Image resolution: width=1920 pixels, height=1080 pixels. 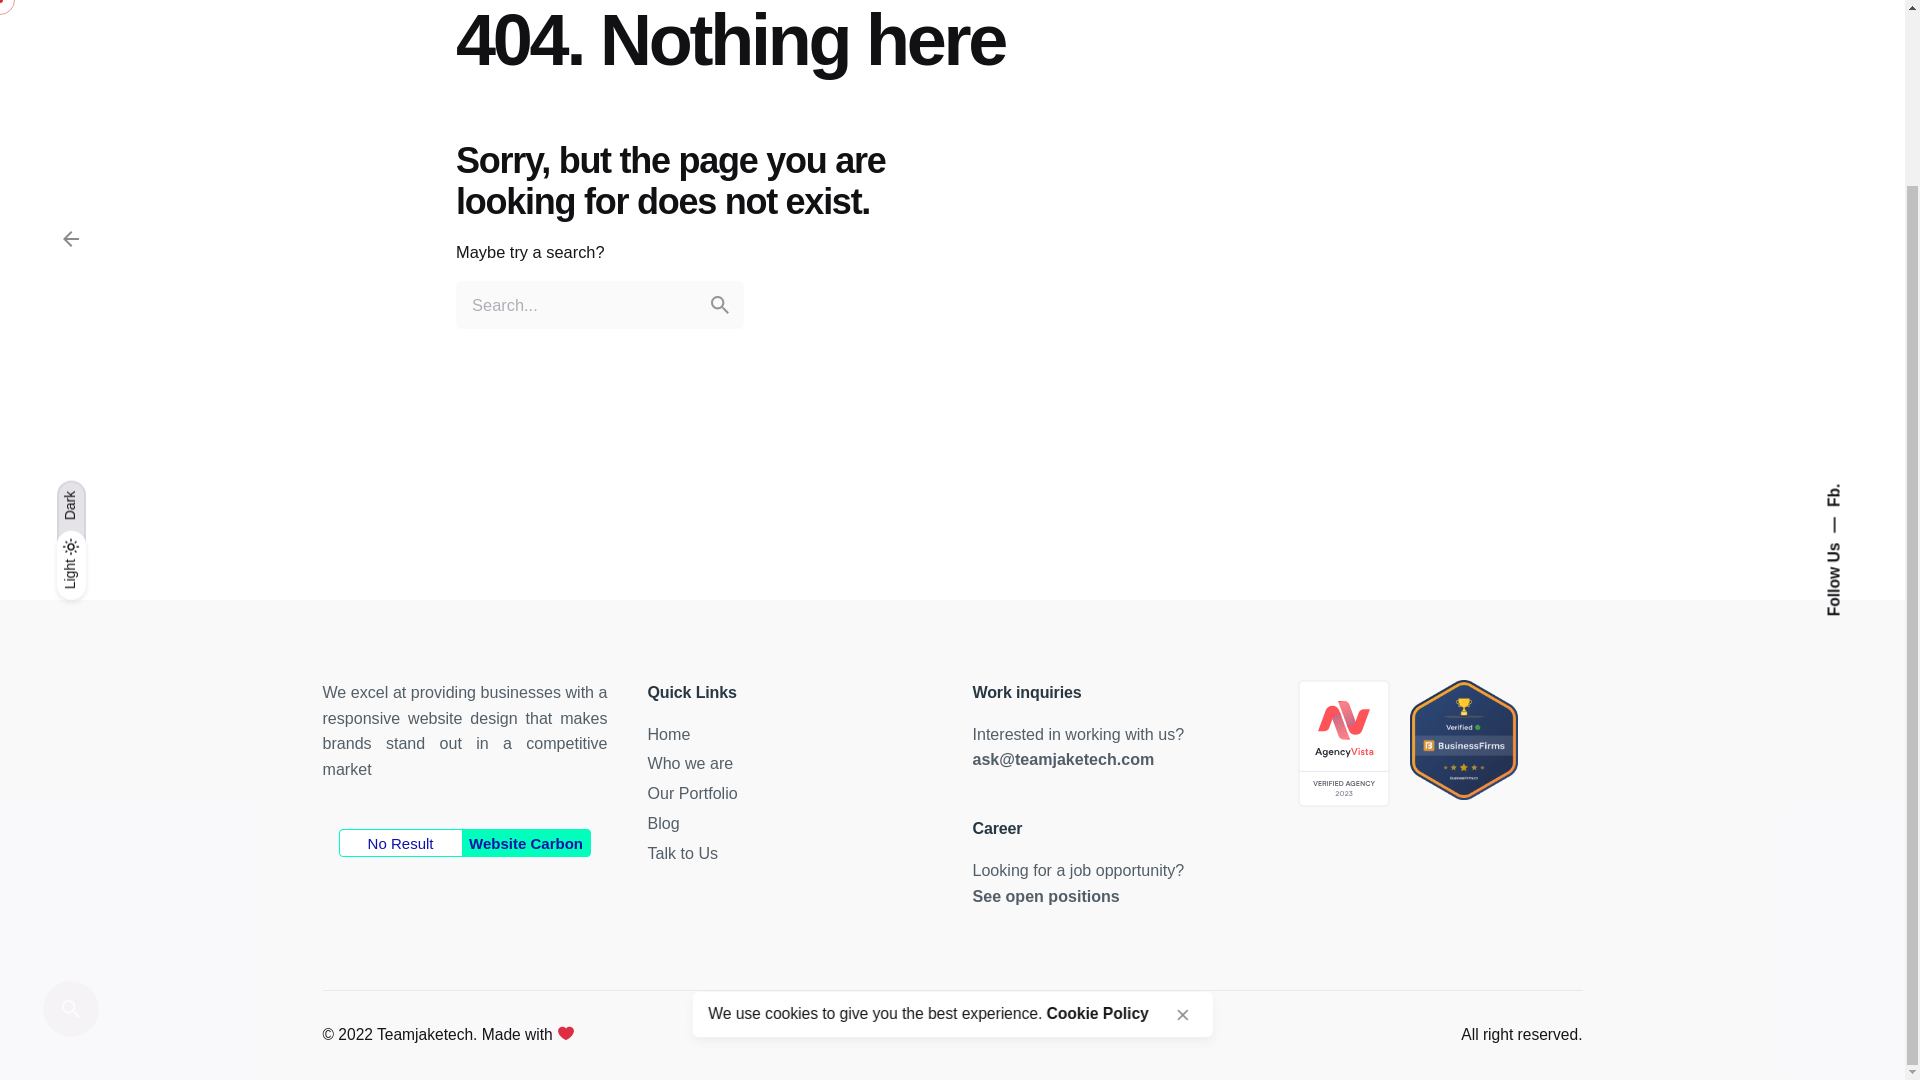 I want to click on See open positions, so click(x=1045, y=896).